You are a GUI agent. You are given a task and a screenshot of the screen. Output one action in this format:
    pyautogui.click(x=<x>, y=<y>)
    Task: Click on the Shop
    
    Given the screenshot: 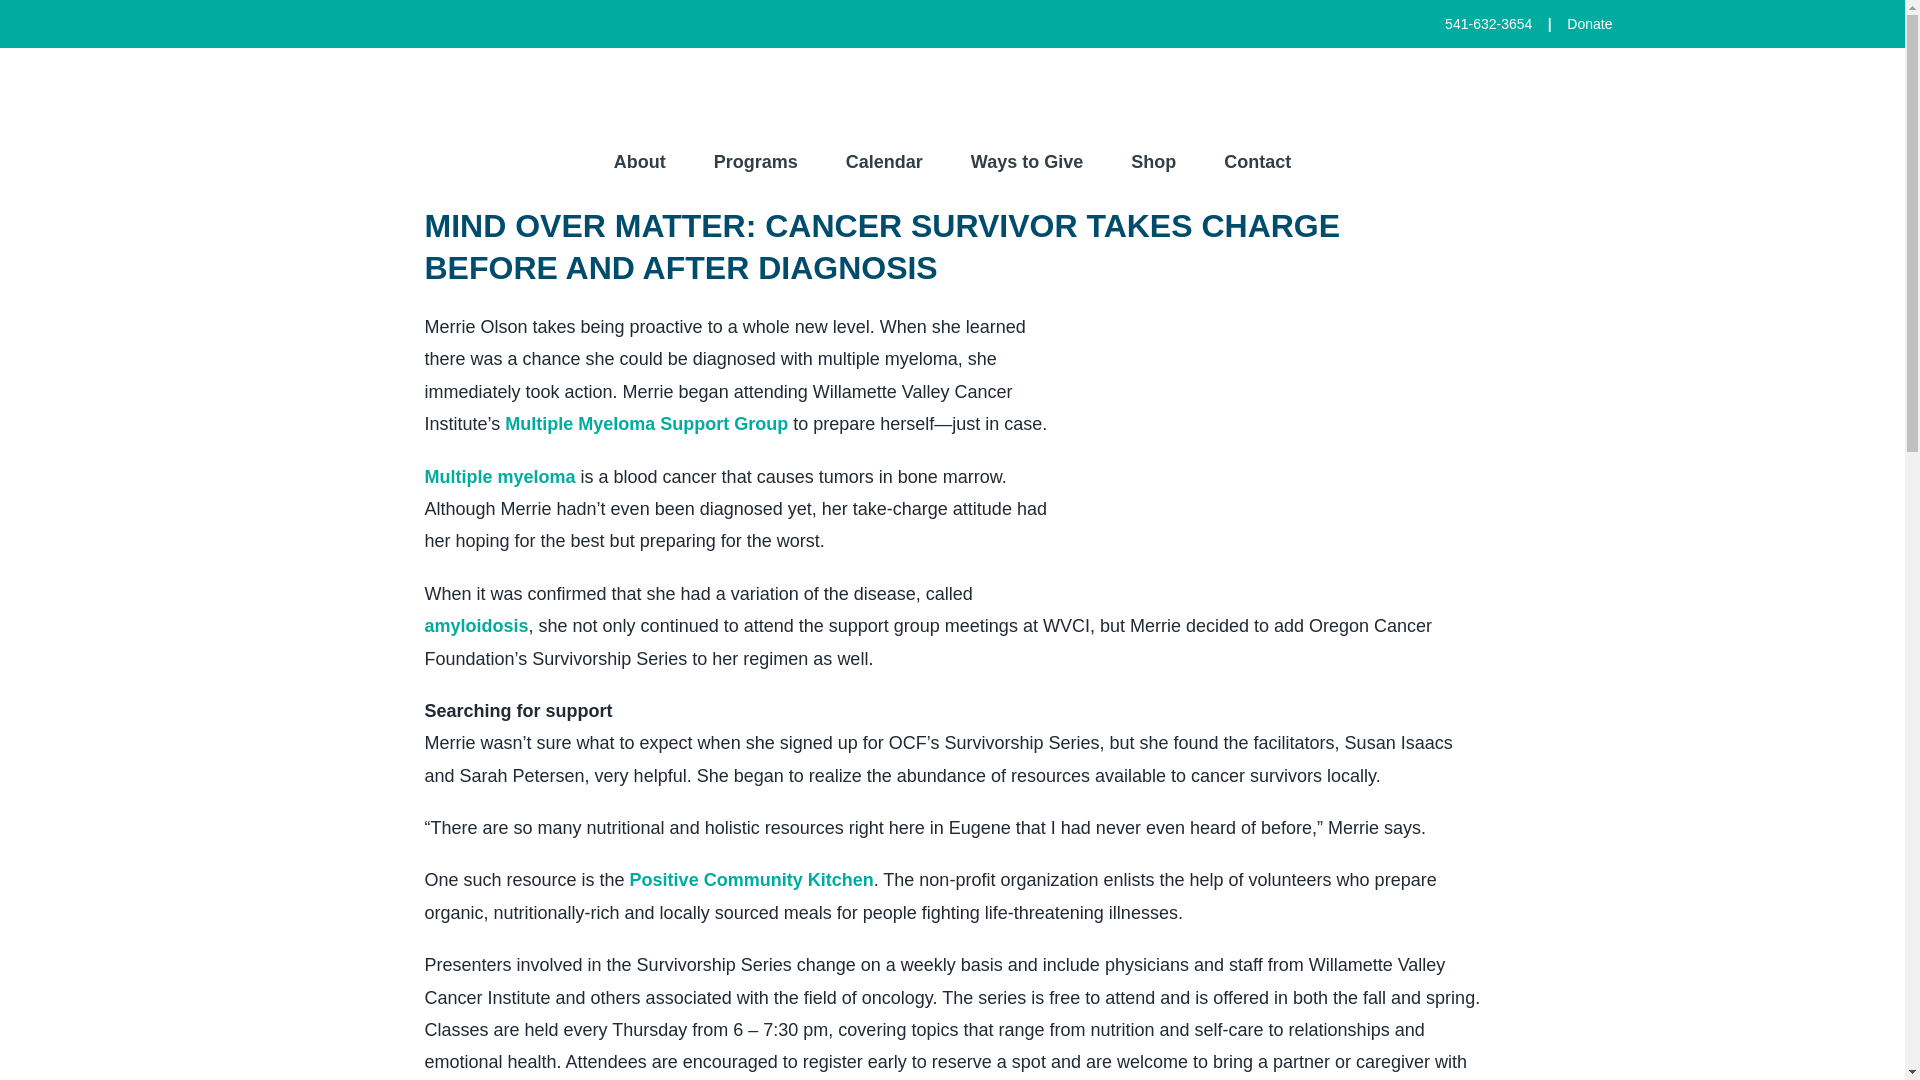 What is the action you would take?
    pyautogui.click(x=1152, y=162)
    